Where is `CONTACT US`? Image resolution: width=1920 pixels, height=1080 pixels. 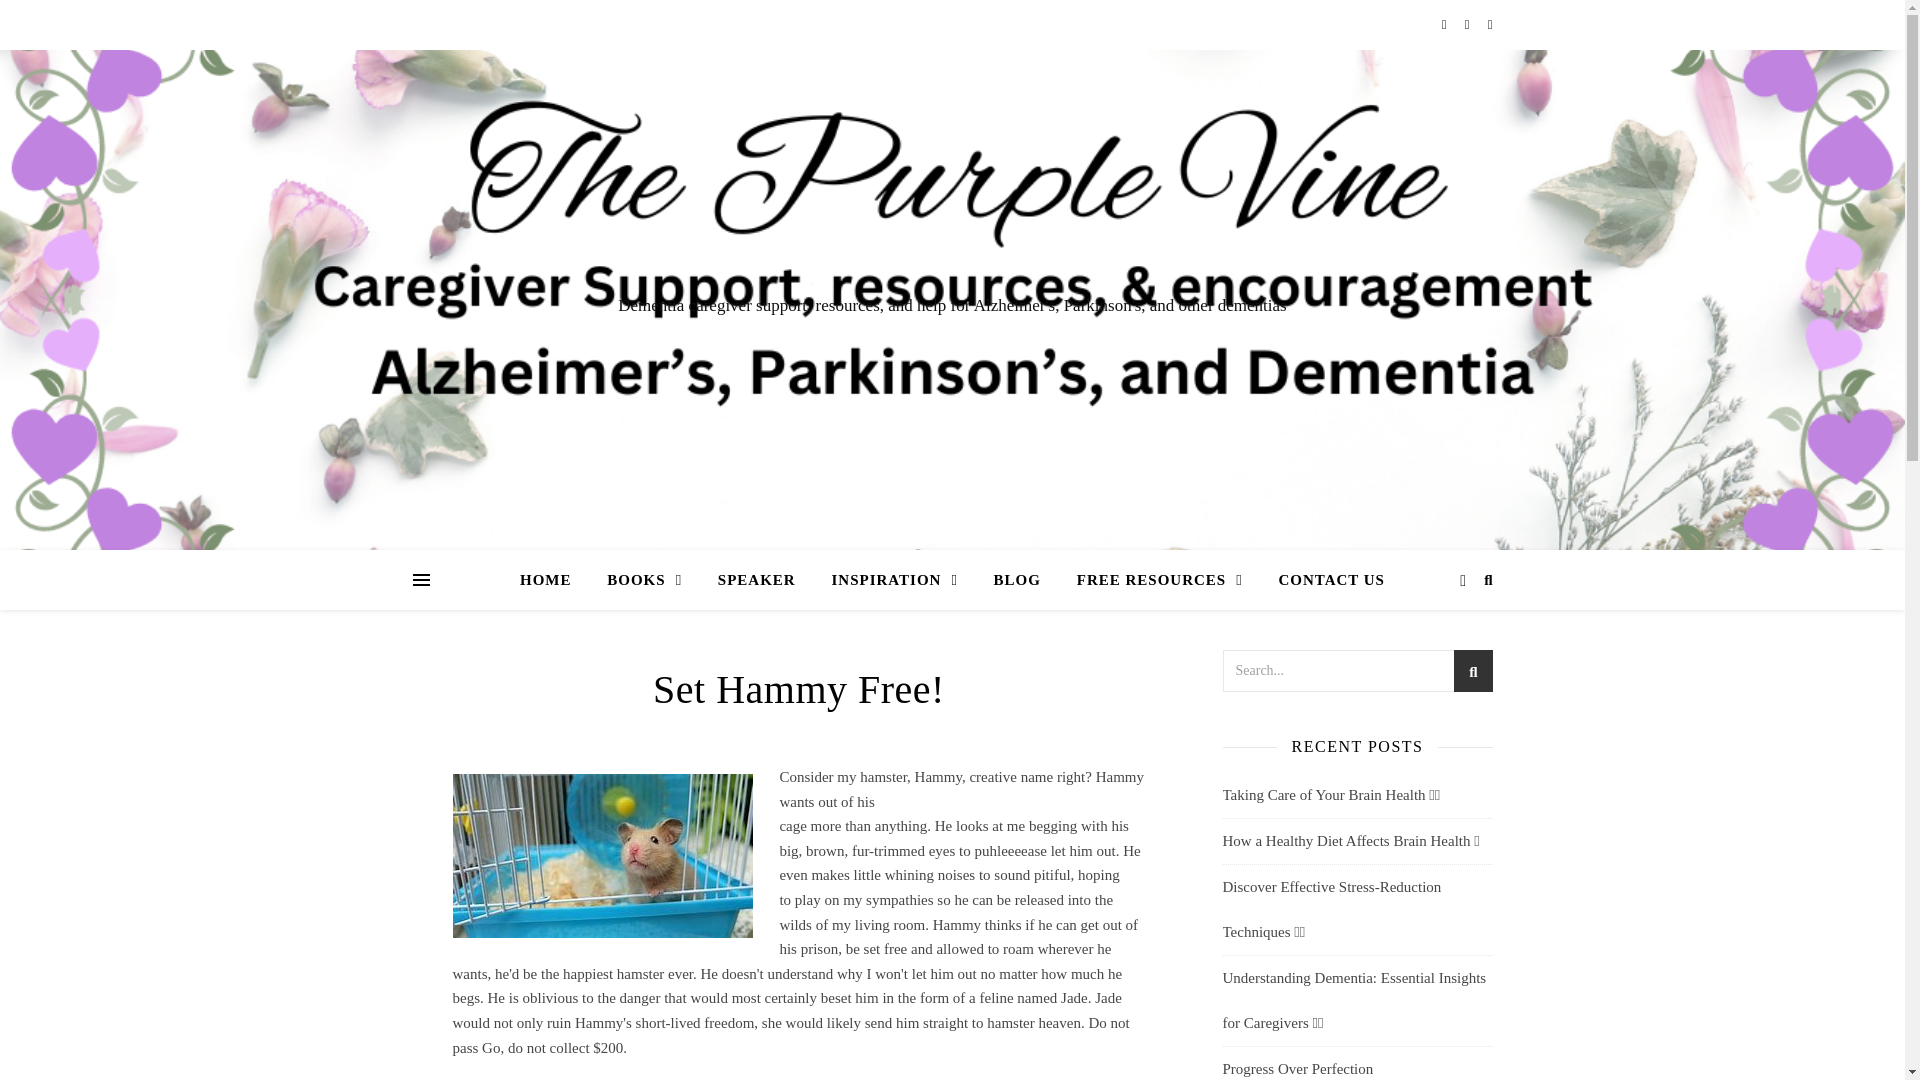 CONTACT US is located at coordinates (1322, 580).